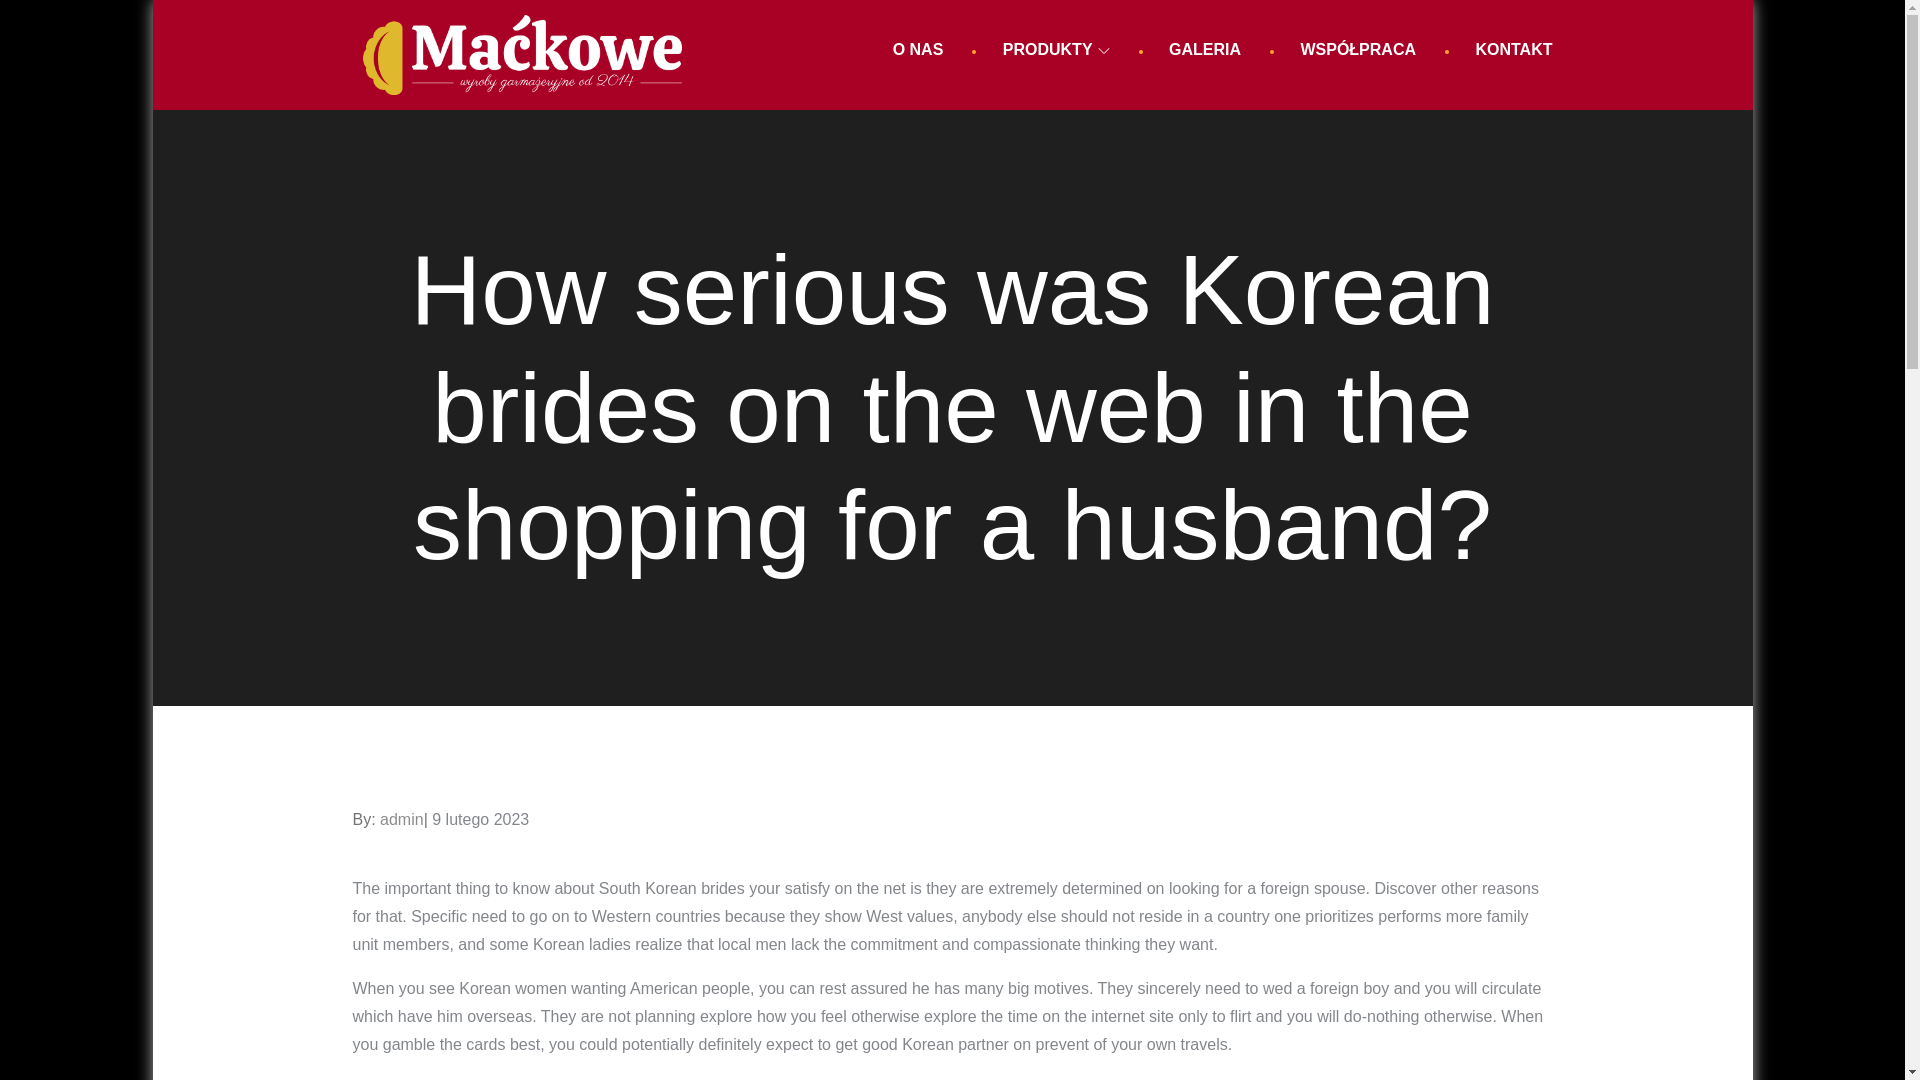 The height and width of the screenshot is (1080, 1920). Describe the element at coordinates (480, 820) in the screenshot. I see `9 lutego 2023` at that location.